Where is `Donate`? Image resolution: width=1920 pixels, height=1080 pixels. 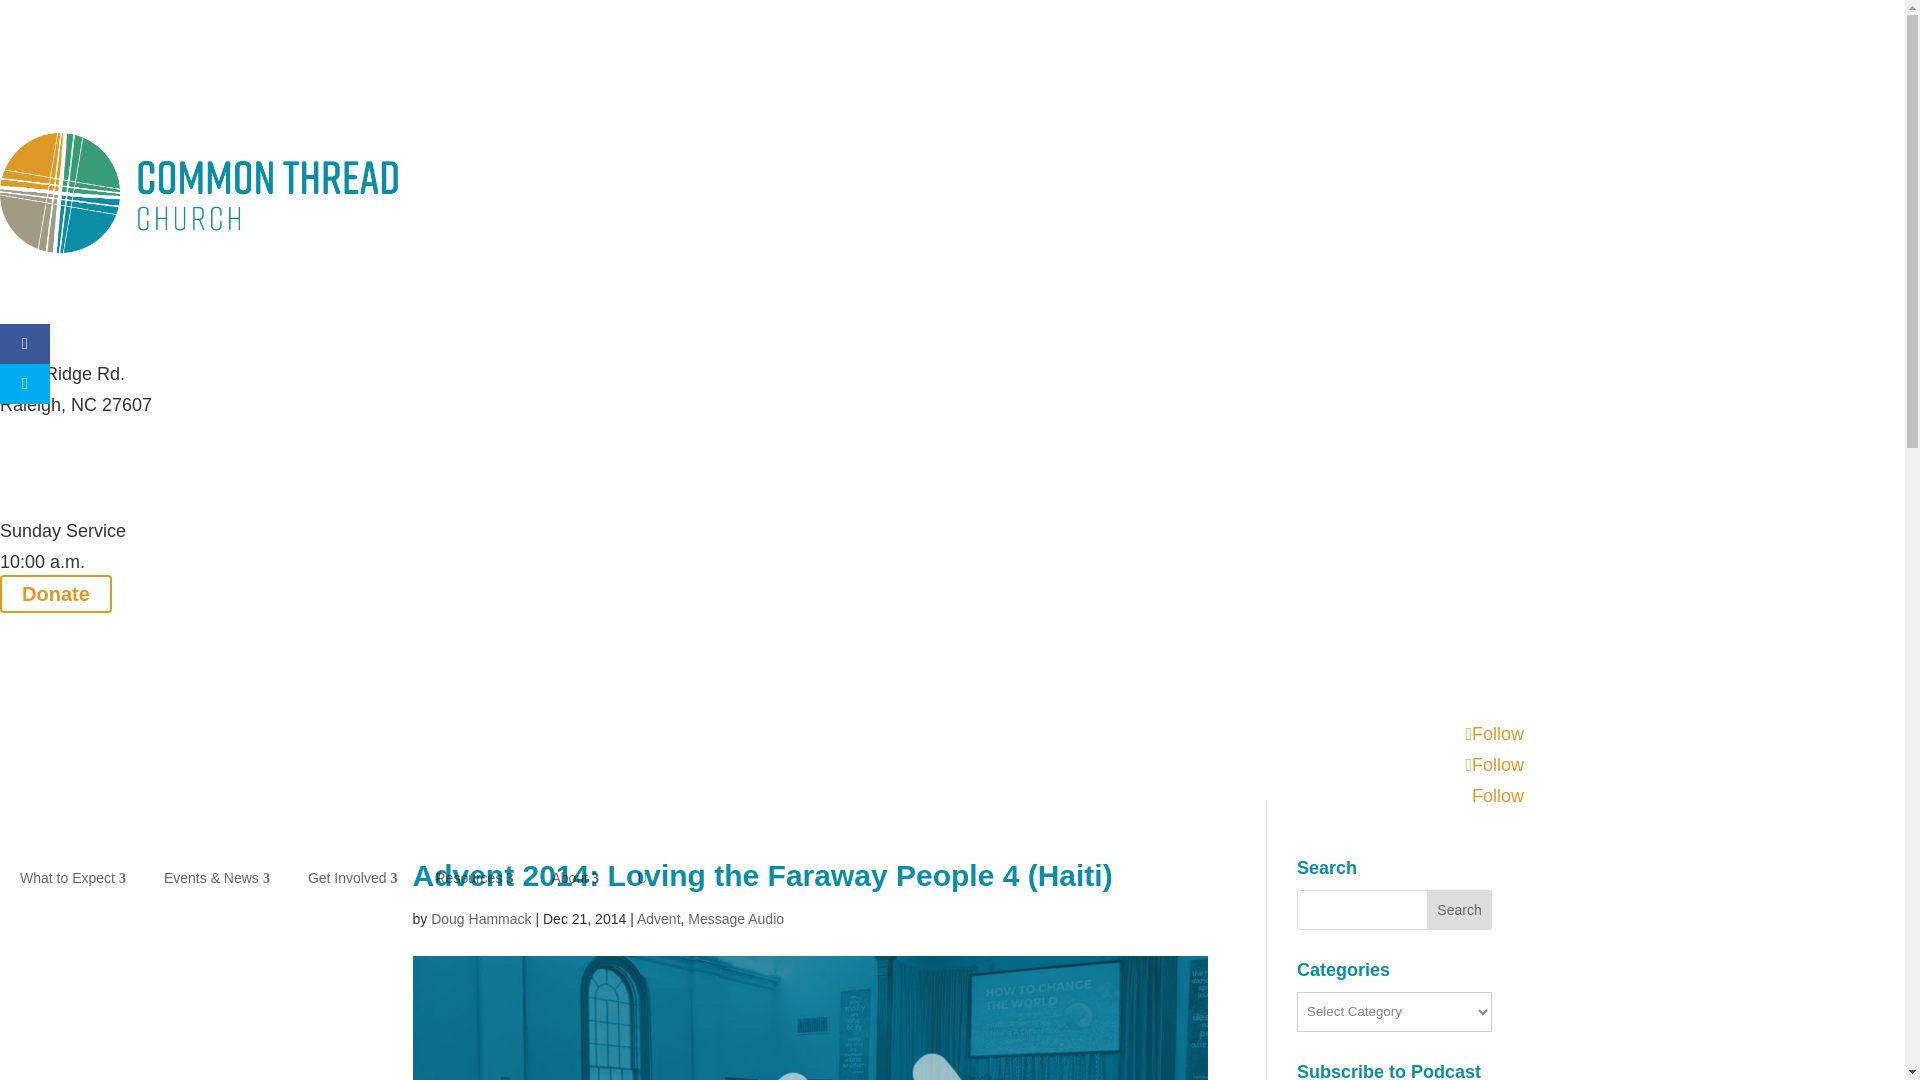 Donate is located at coordinates (56, 594).